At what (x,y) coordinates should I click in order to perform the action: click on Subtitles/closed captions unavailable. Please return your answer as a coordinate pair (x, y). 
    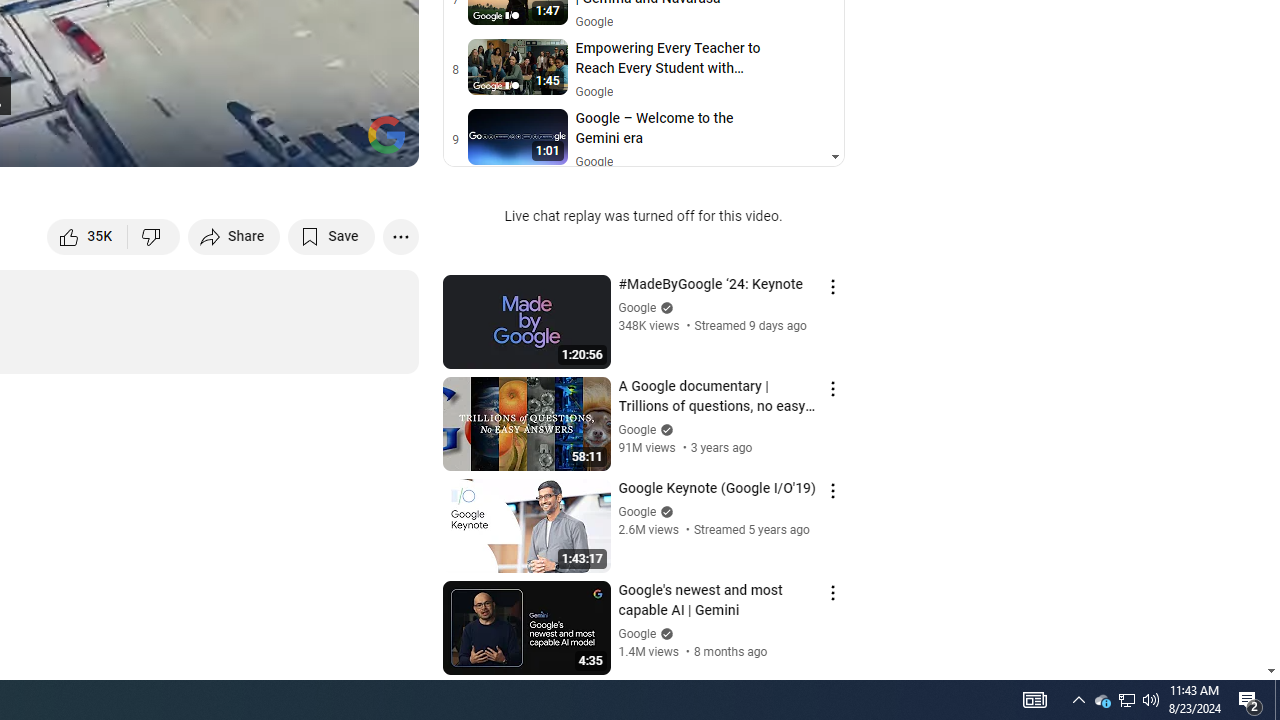
    Looking at the image, I should click on (190, 142).